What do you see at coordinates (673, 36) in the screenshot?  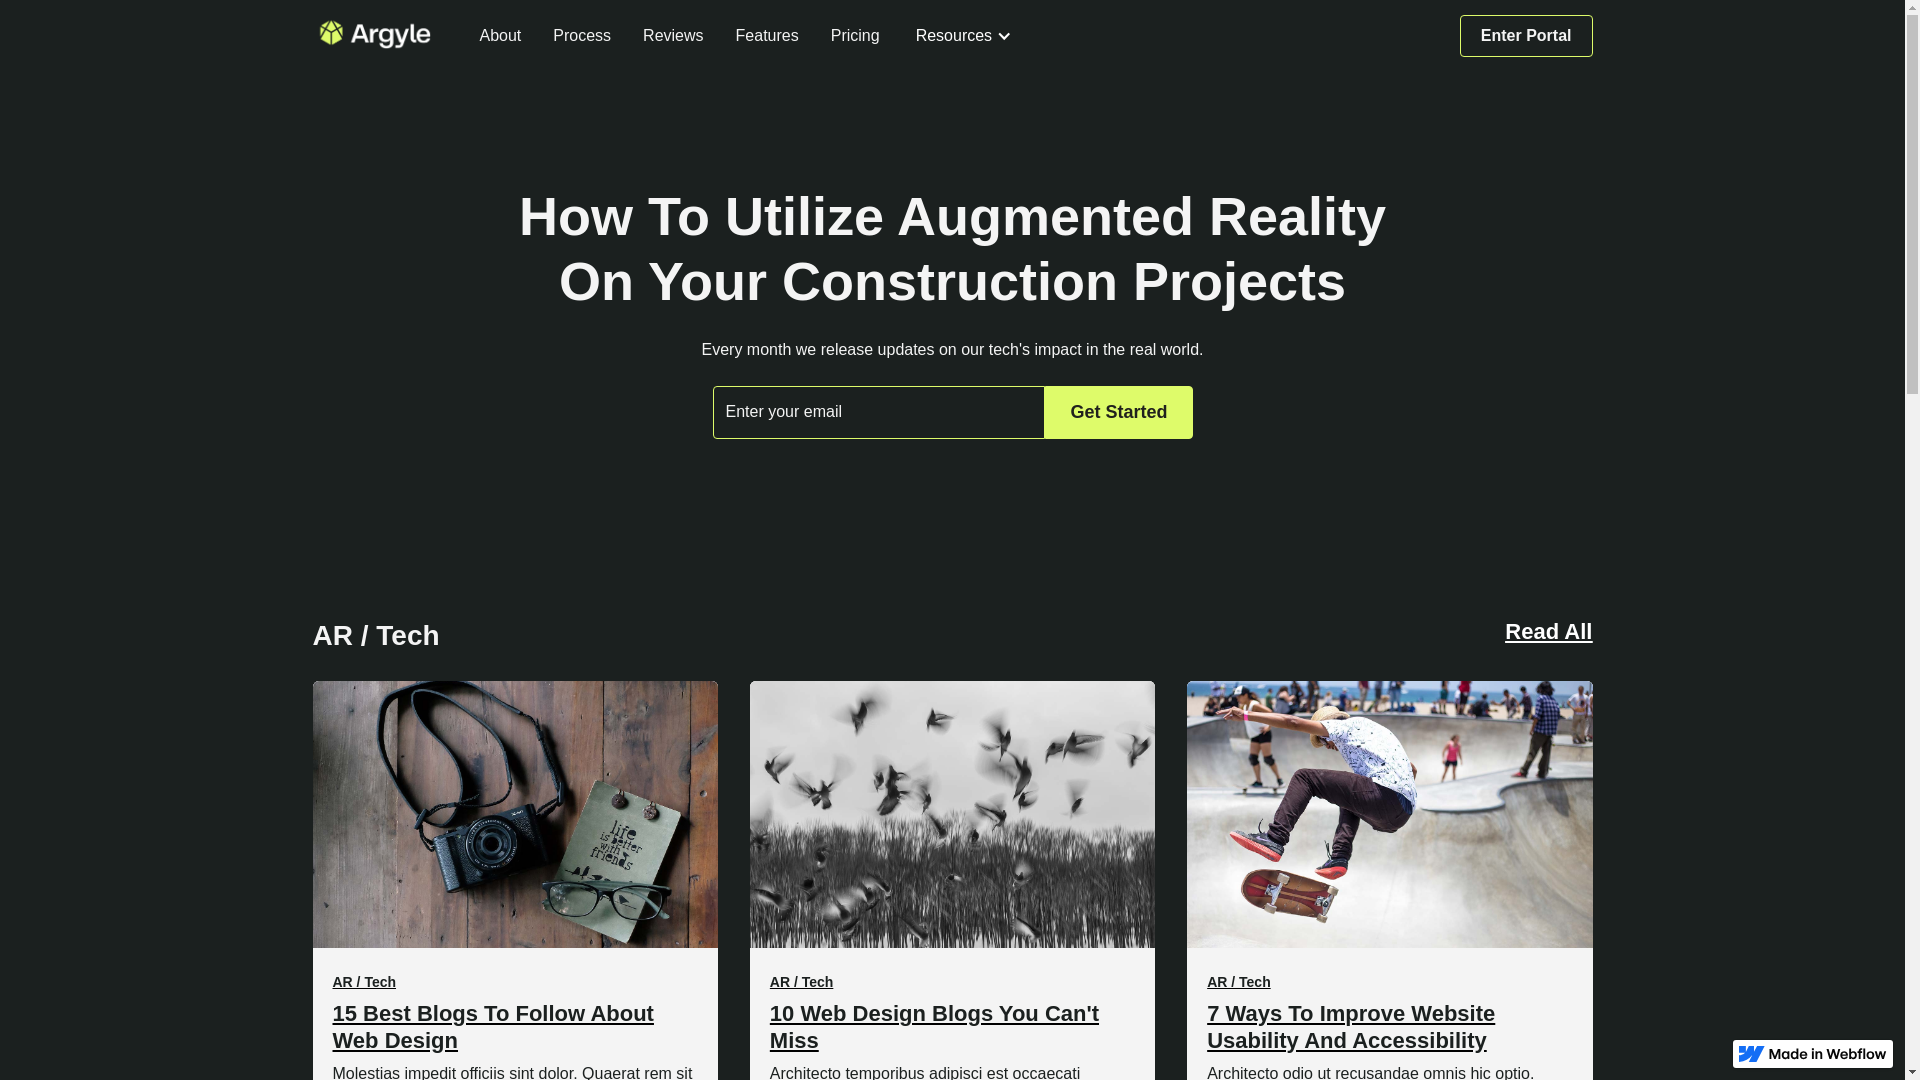 I see `Reviews` at bounding box center [673, 36].